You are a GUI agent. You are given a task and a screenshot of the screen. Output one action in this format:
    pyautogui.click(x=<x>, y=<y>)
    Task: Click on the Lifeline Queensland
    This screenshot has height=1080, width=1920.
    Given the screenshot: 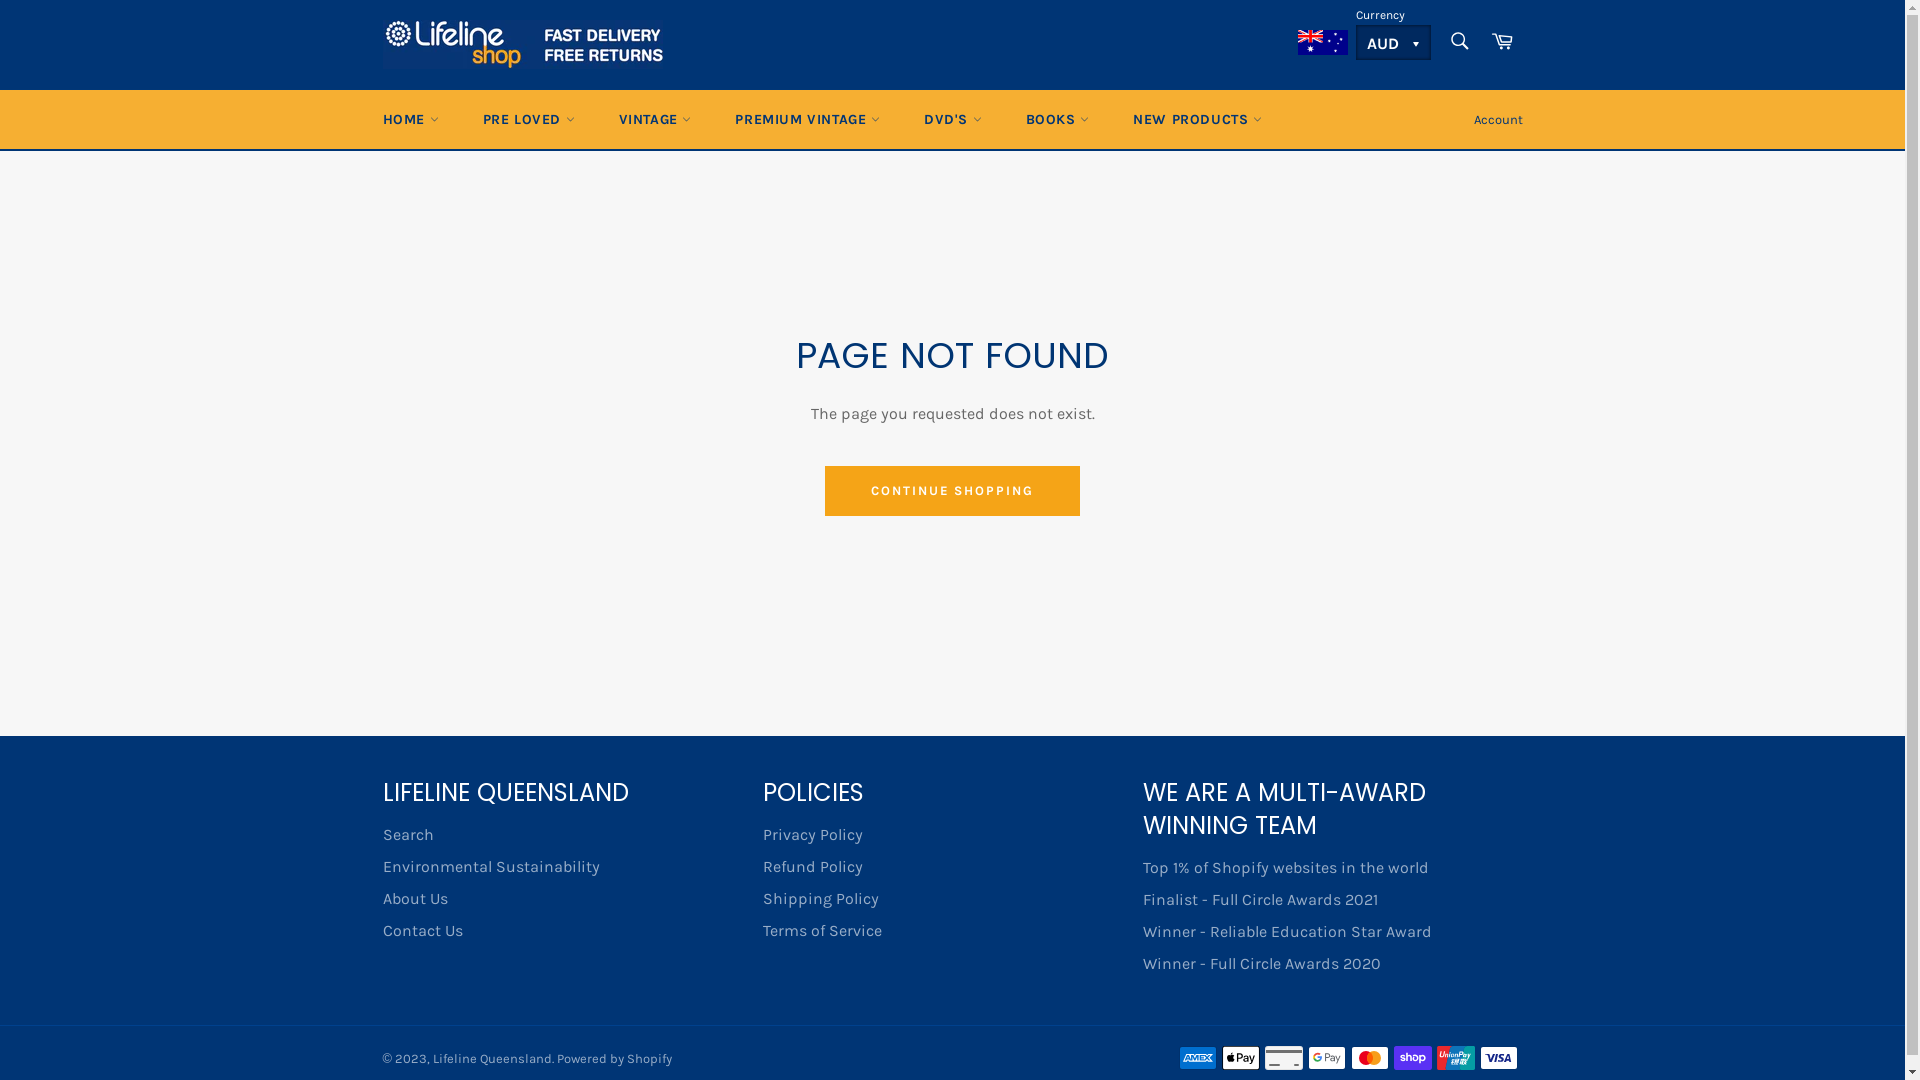 What is the action you would take?
    pyautogui.click(x=492, y=1058)
    